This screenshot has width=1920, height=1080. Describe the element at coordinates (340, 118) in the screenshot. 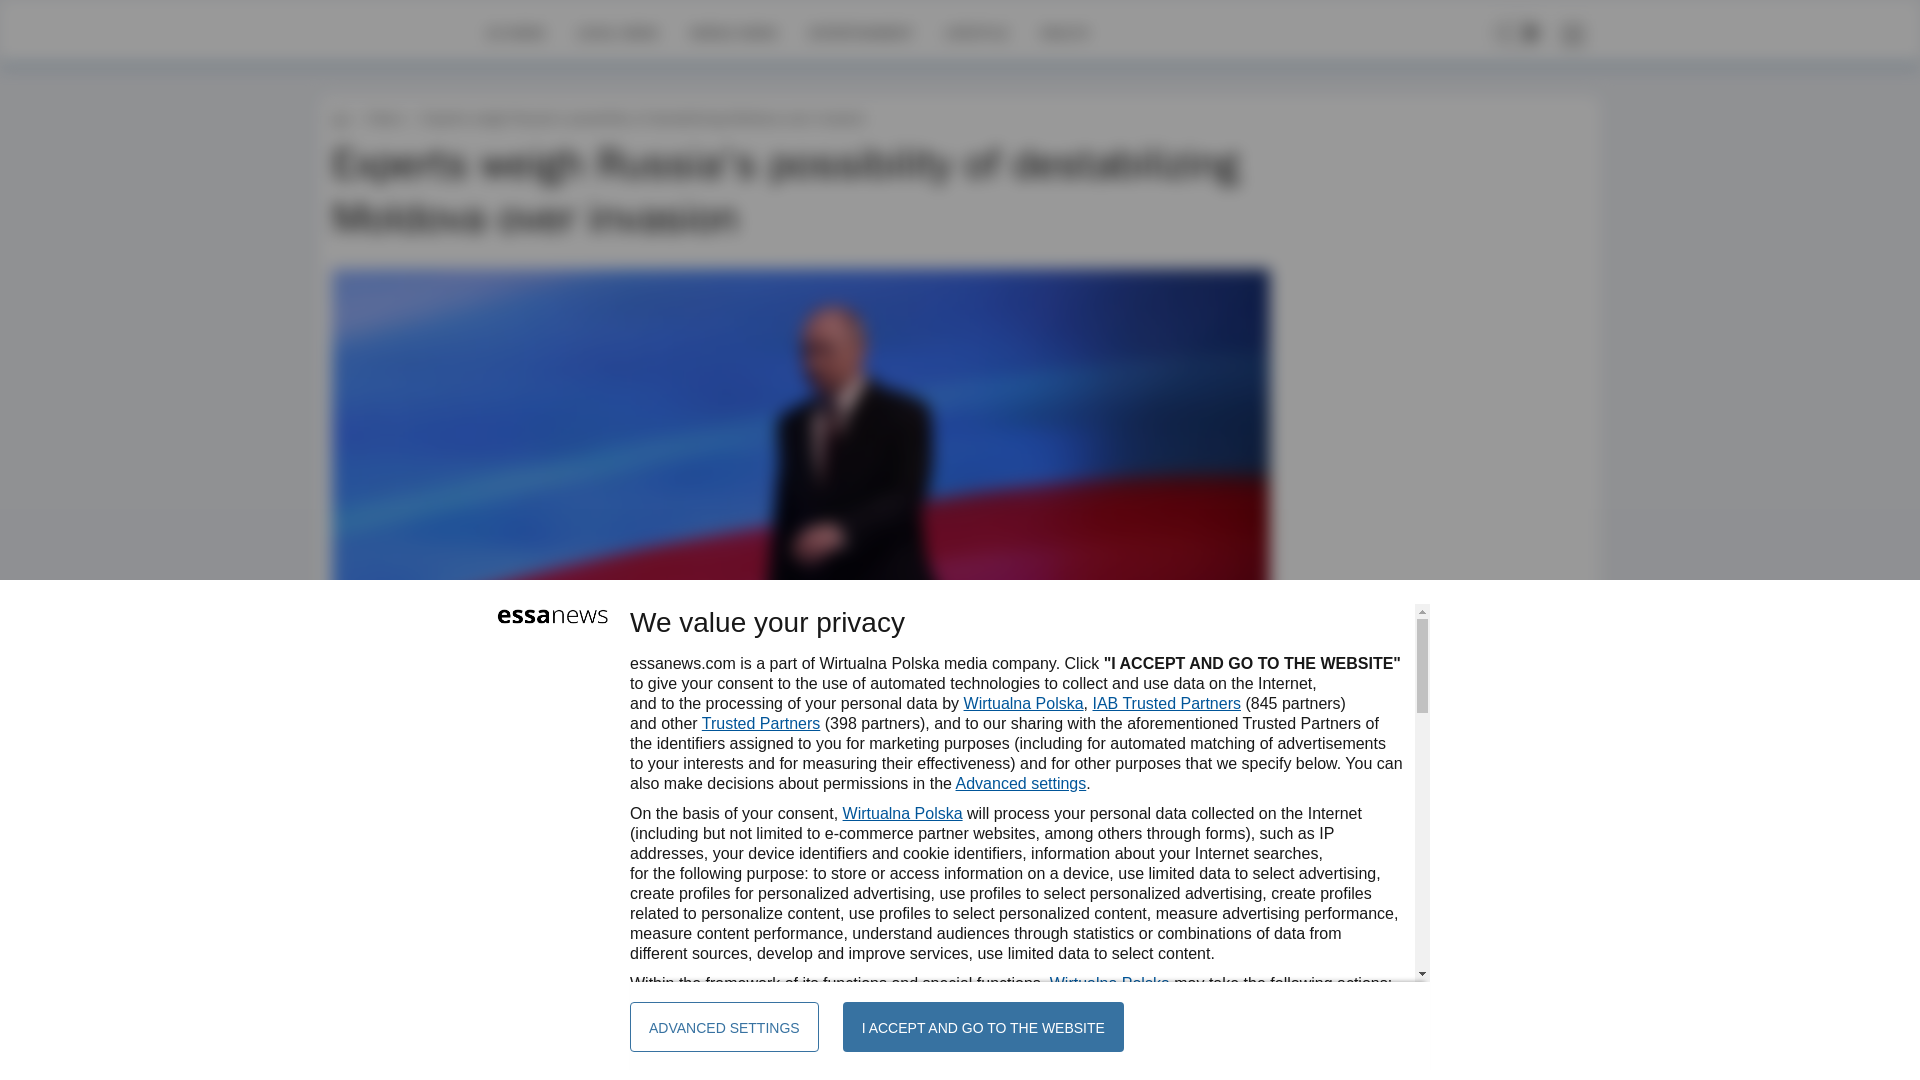

I see `essanews.com` at that location.